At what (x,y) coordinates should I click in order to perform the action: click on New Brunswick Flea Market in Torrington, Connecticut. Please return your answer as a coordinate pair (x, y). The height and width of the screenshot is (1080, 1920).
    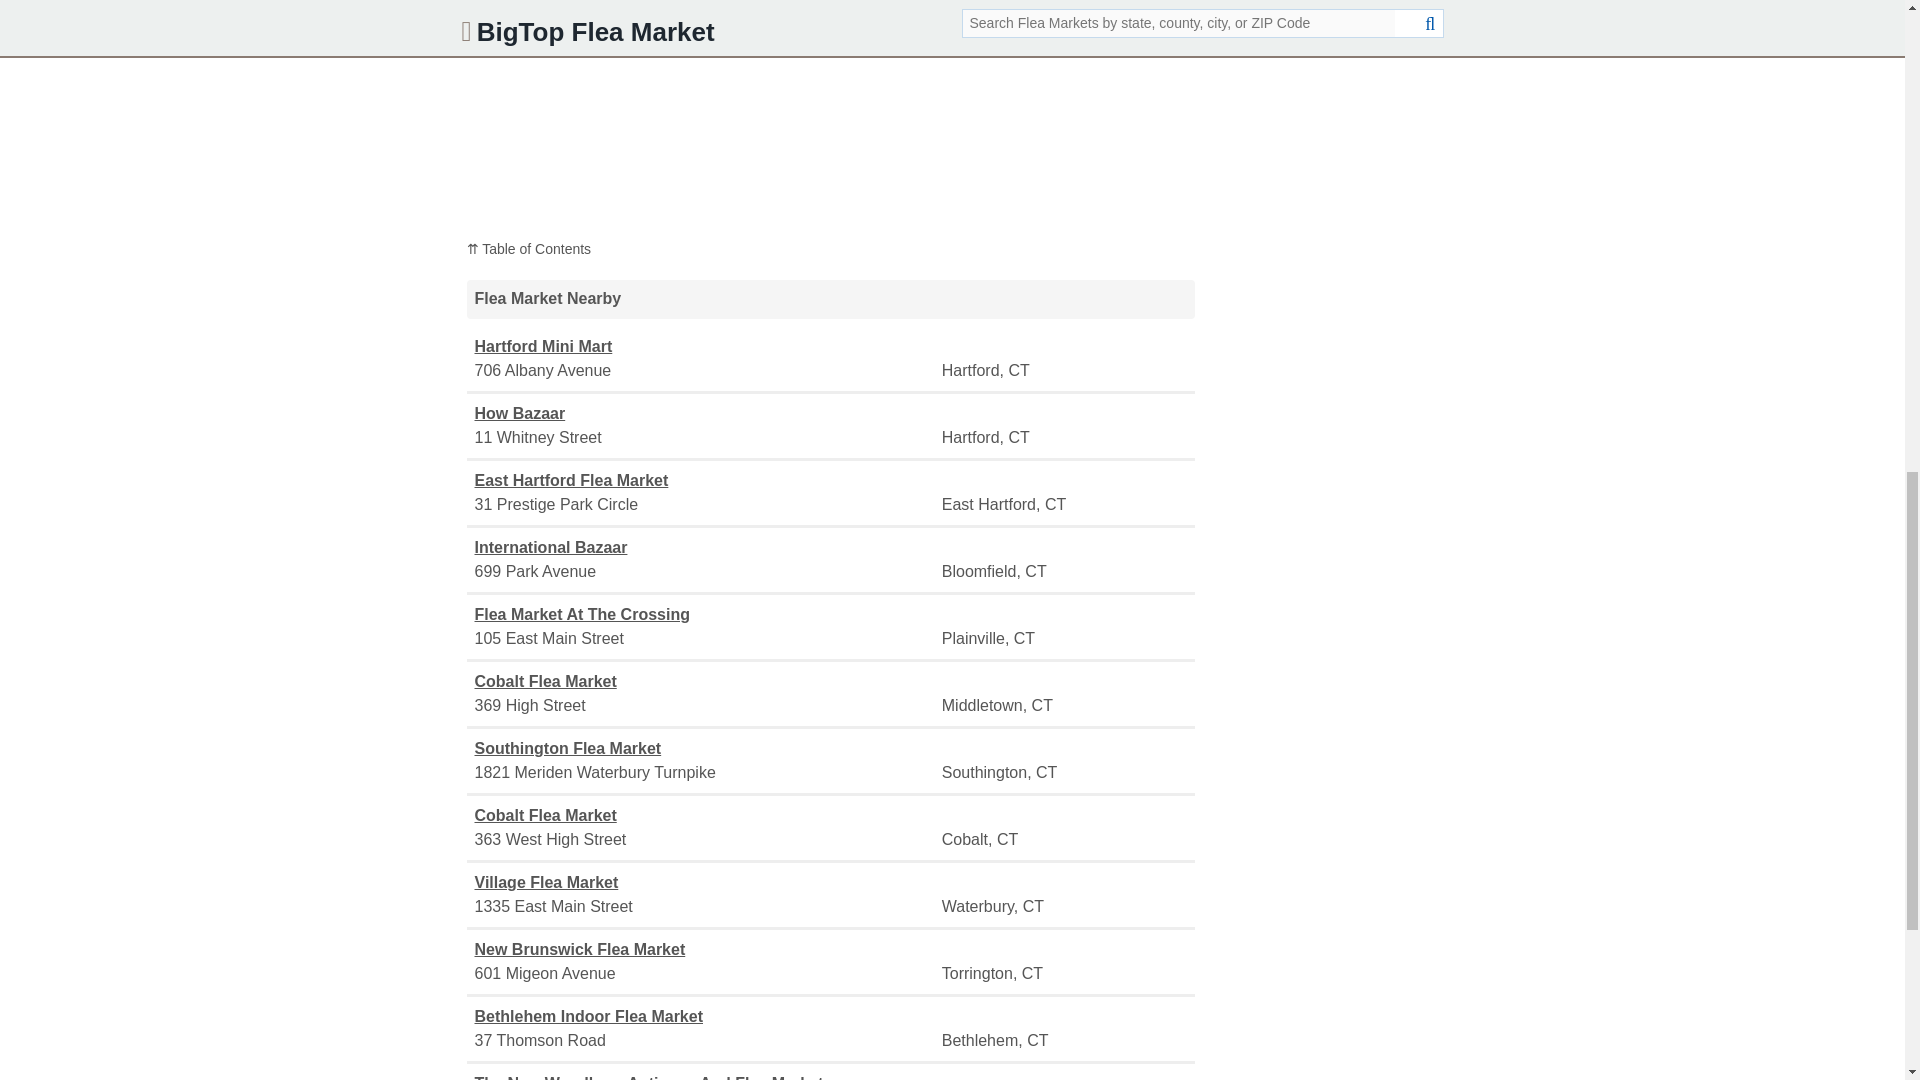
    Looking at the image, I should click on (705, 950).